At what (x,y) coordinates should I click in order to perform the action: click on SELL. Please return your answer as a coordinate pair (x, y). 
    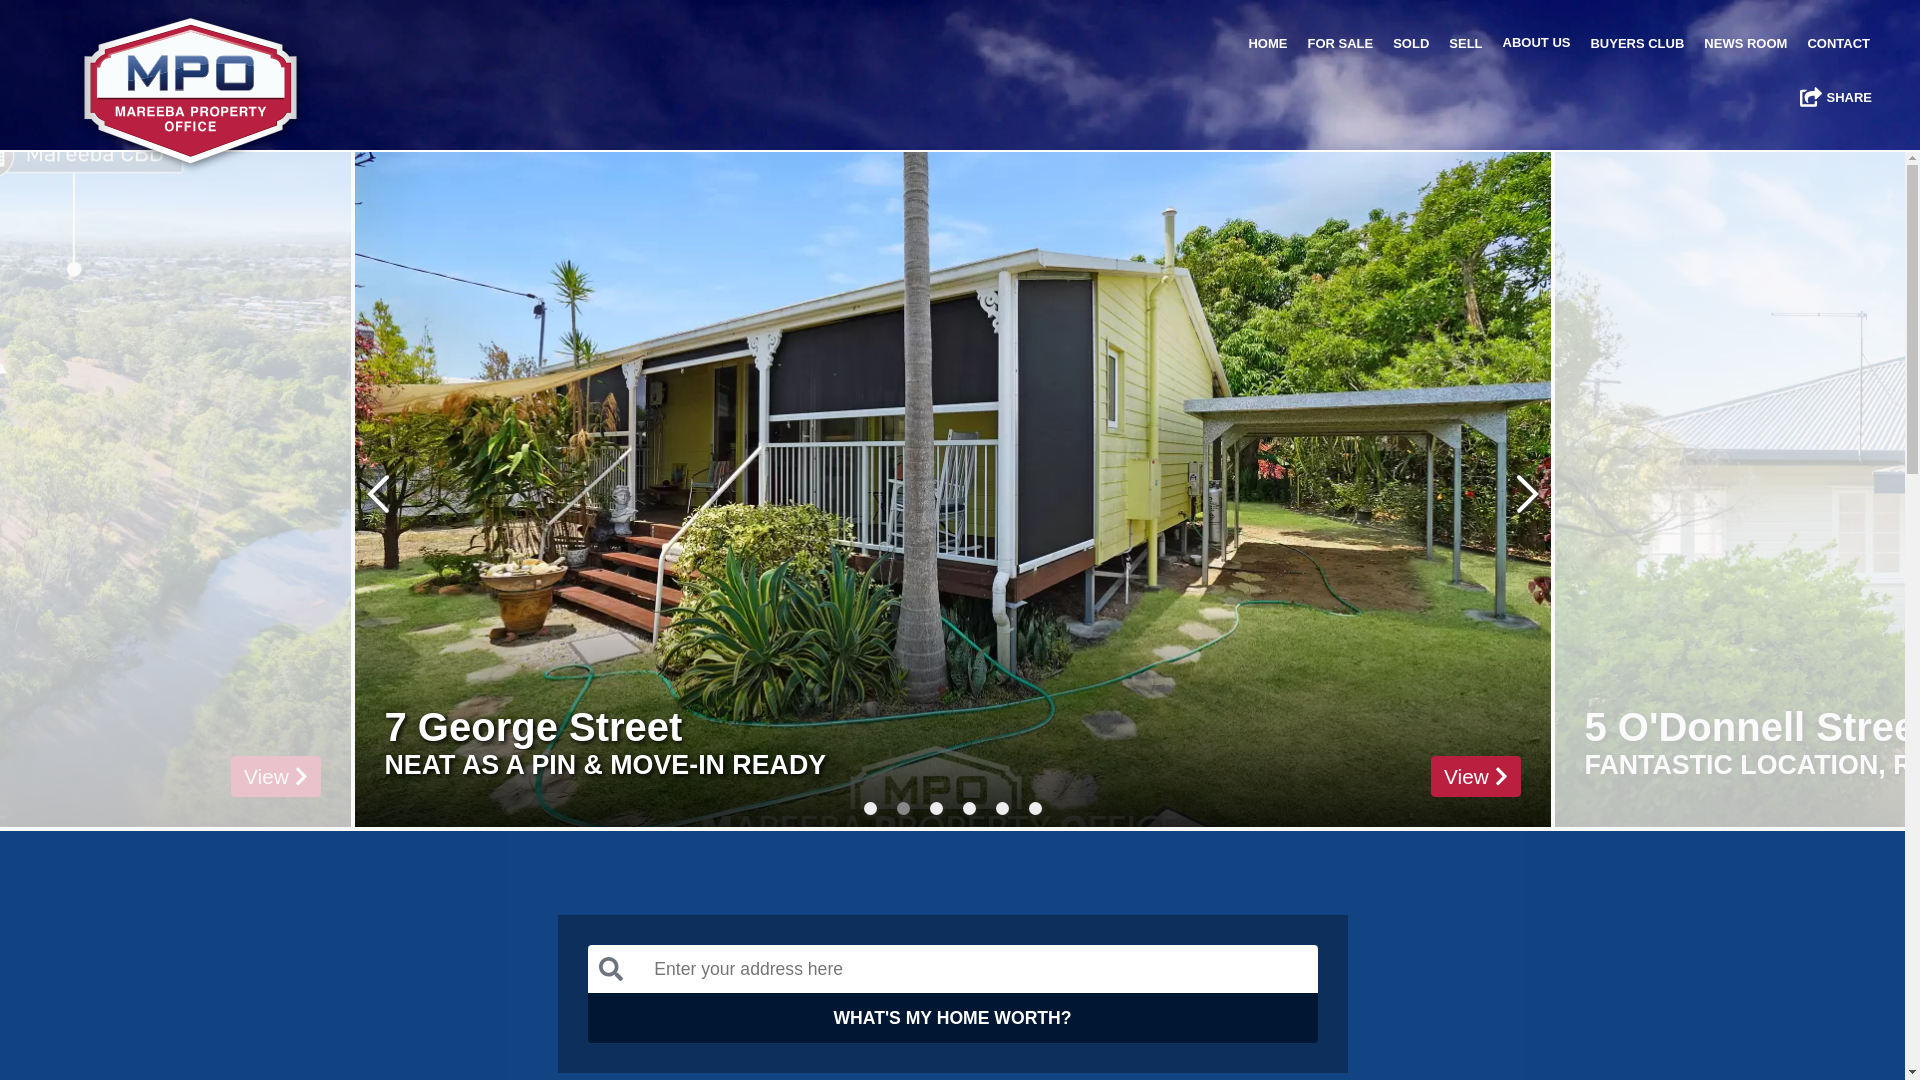
    Looking at the image, I should click on (1466, 44).